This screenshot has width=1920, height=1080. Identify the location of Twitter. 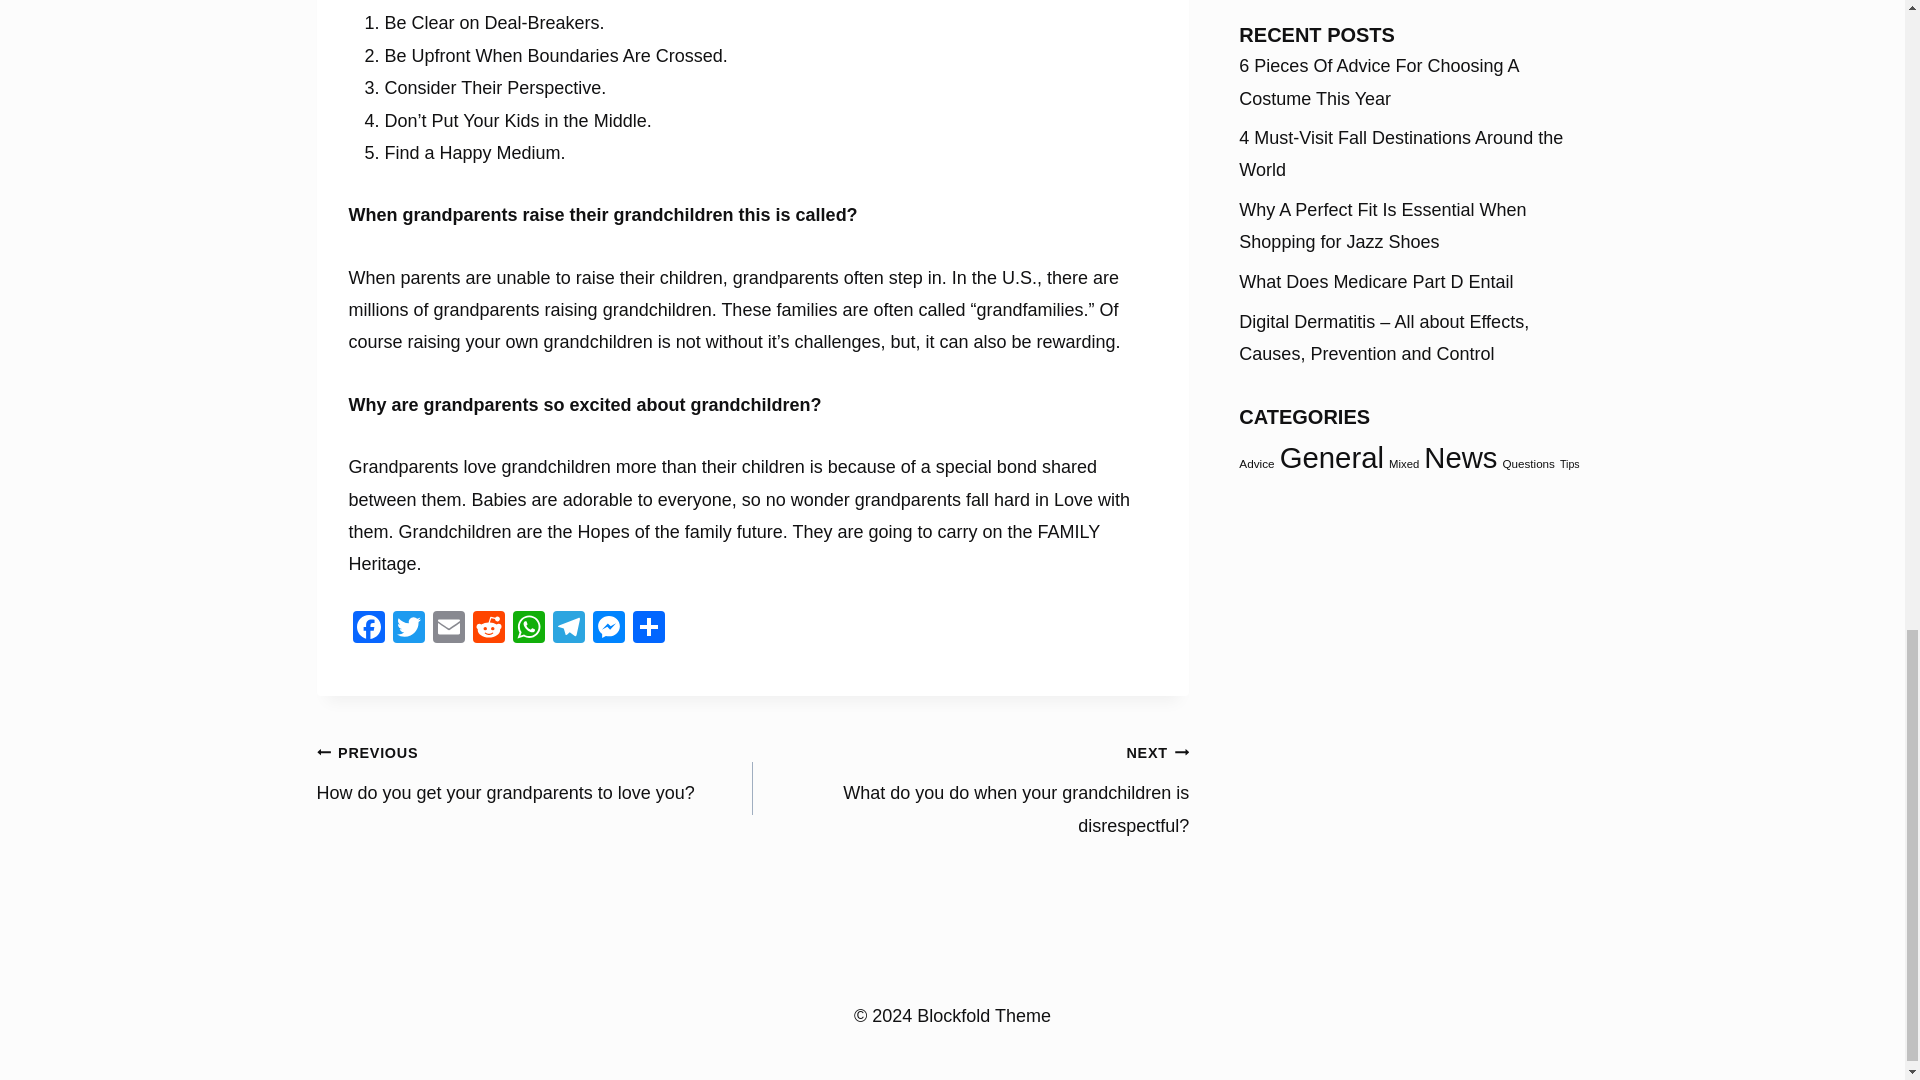
(408, 630).